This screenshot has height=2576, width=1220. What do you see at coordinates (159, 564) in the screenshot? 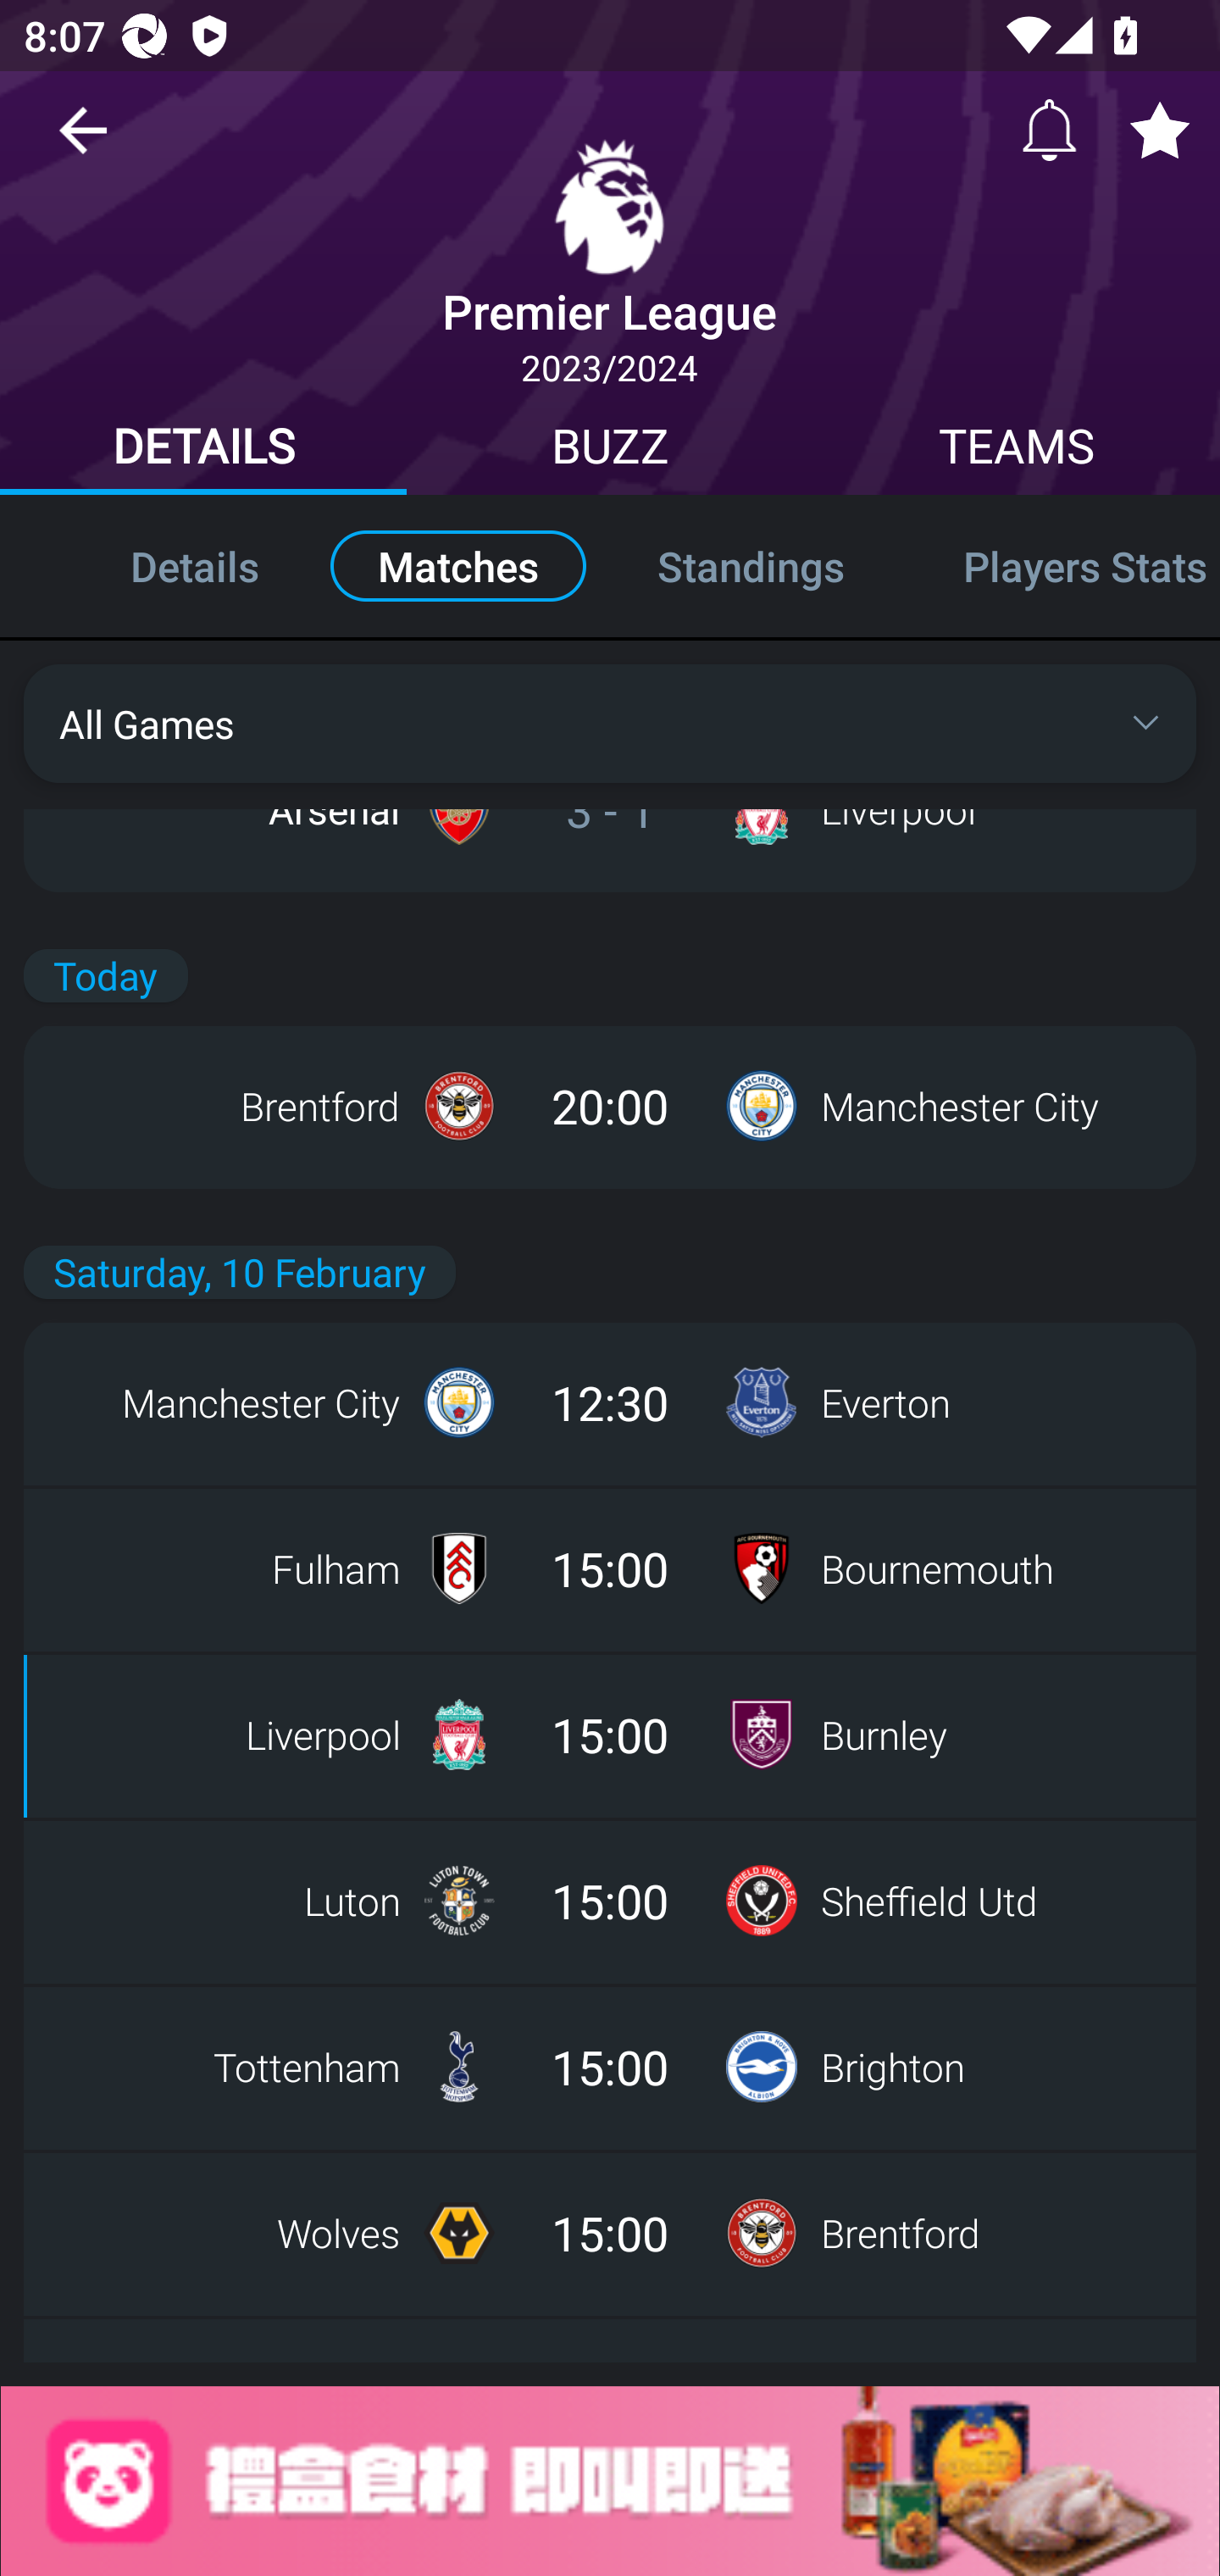
I see `Details` at bounding box center [159, 564].